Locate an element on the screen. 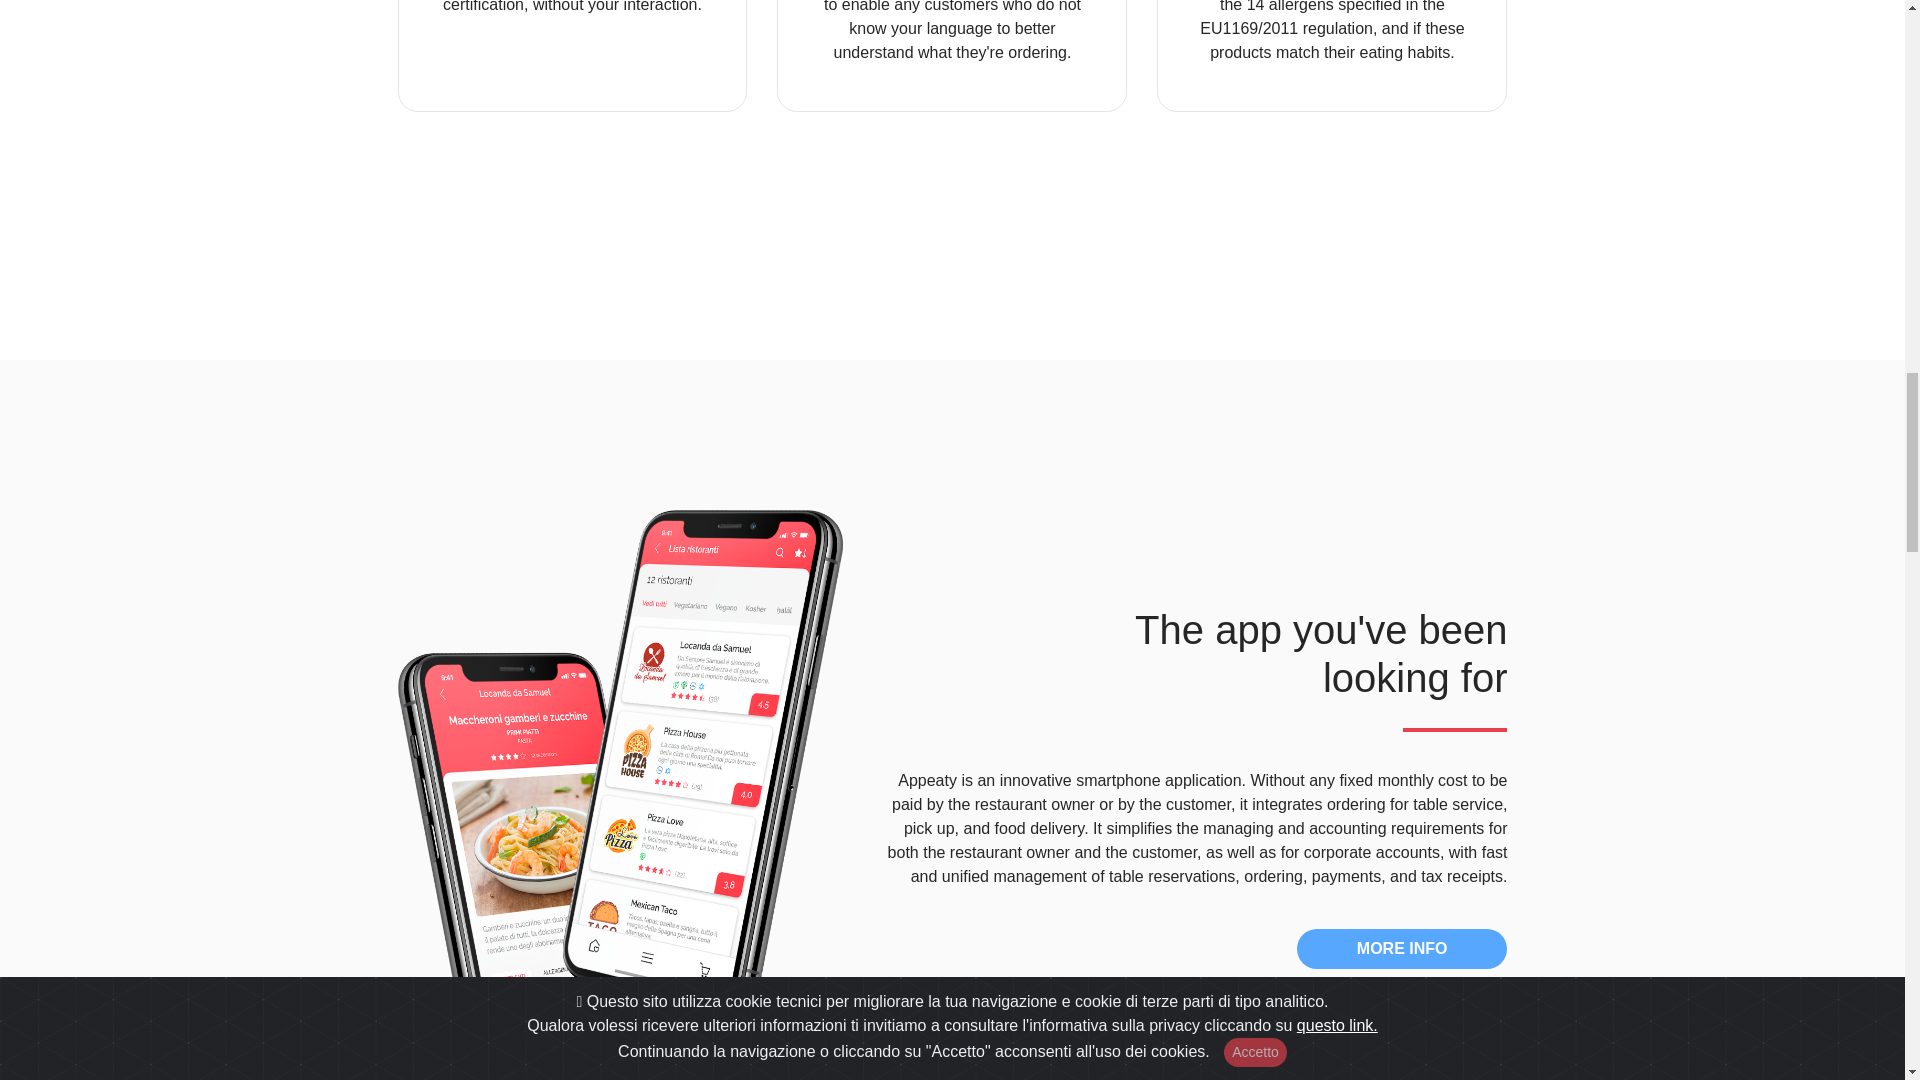 This screenshot has width=1920, height=1080. MORE INFO is located at coordinates (1402, 948).